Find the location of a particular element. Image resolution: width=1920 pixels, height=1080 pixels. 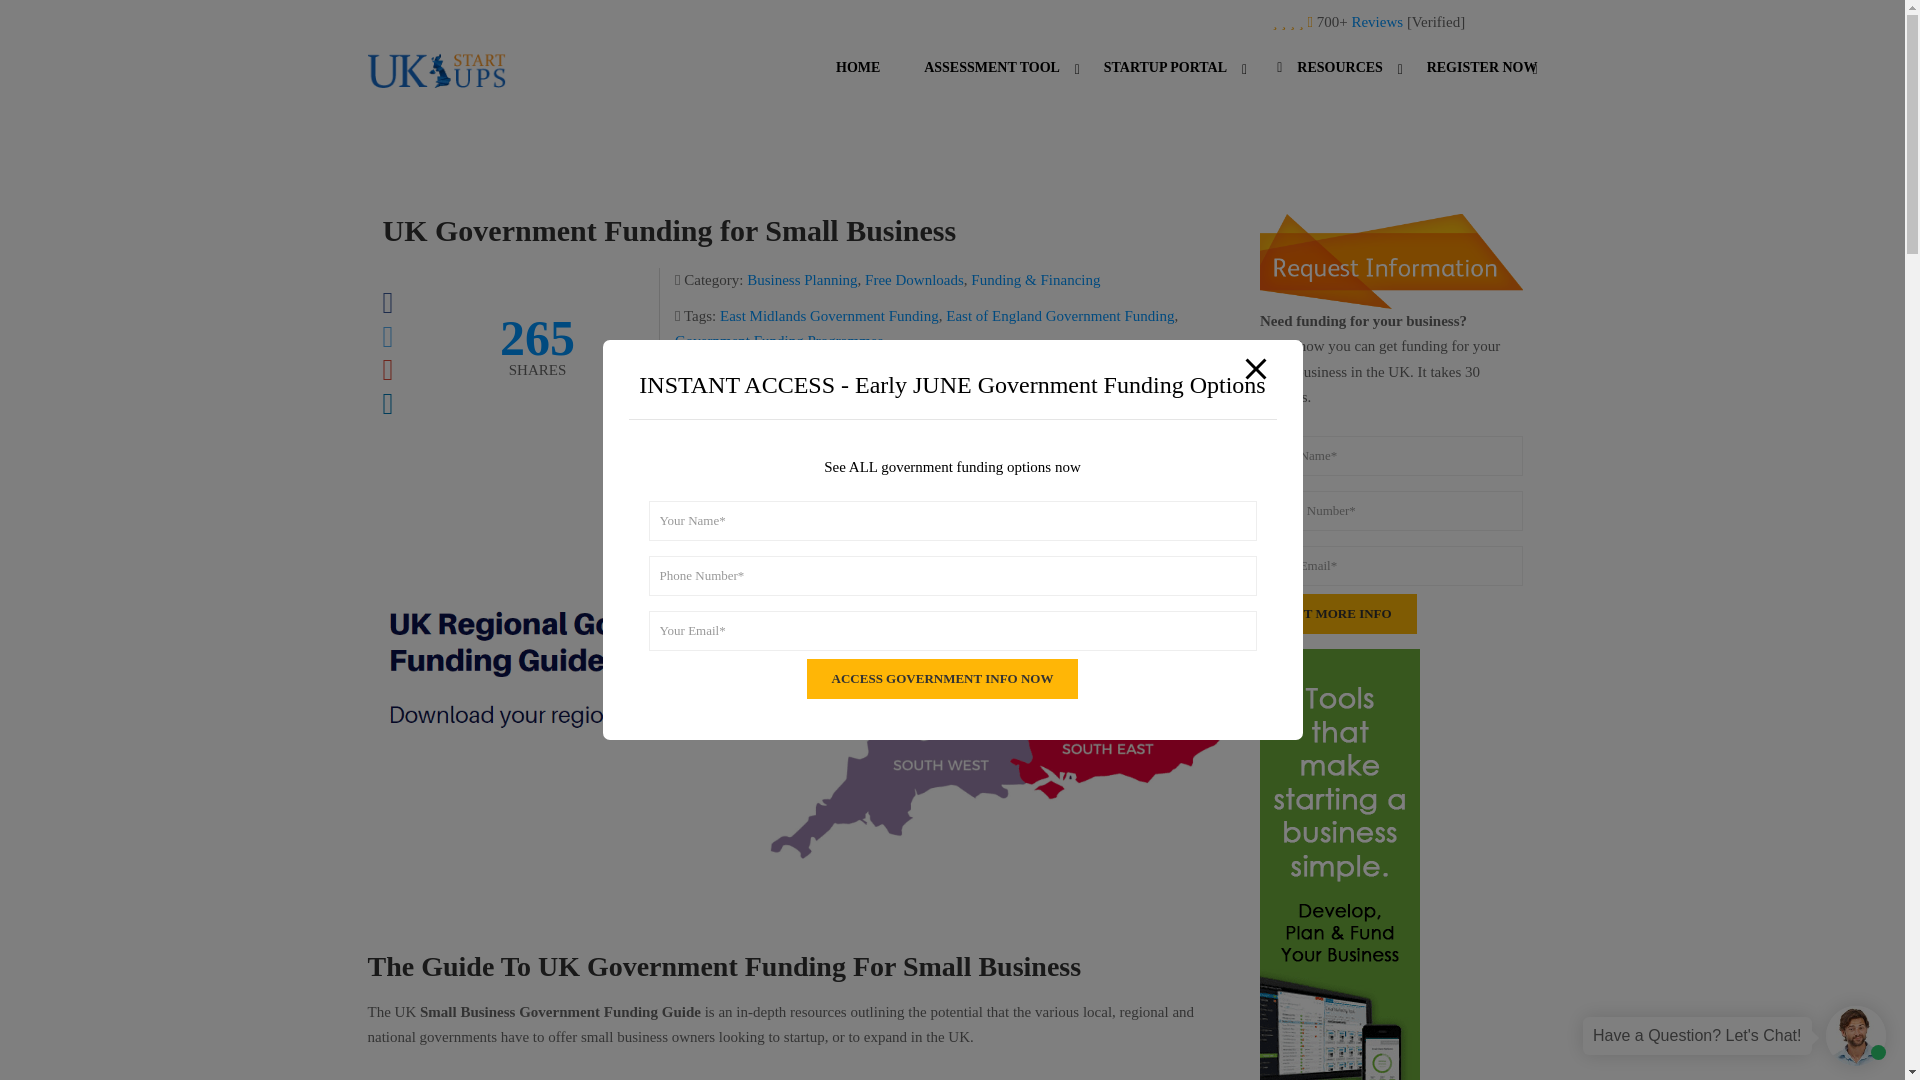

RESOURCES is located at coordinates (1327, 82).